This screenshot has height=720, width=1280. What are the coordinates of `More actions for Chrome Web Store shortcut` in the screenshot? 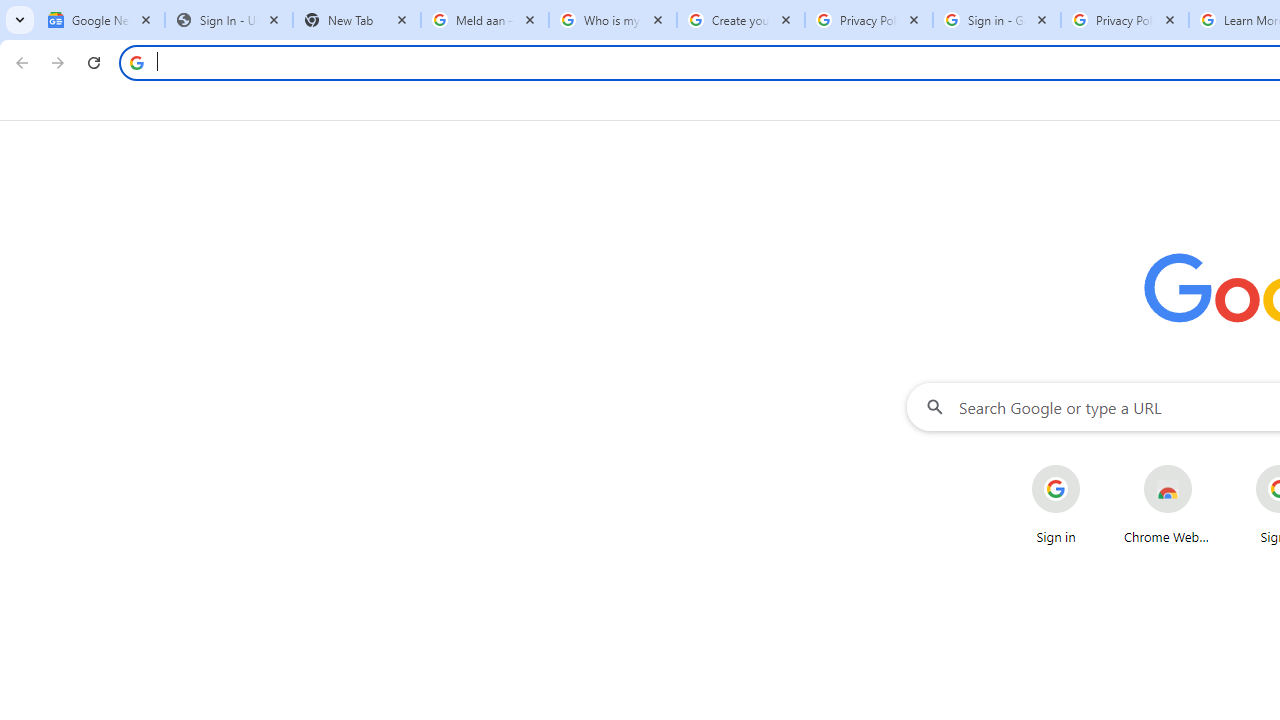 It's located at (1208, 466).